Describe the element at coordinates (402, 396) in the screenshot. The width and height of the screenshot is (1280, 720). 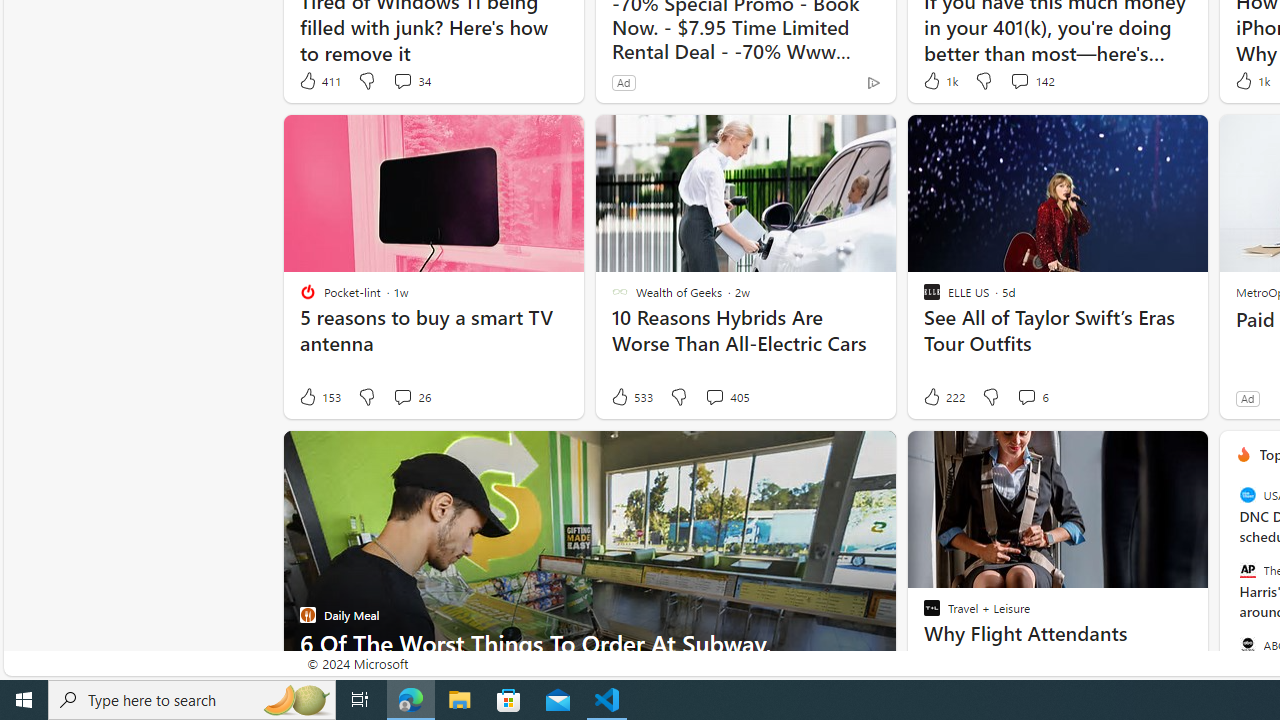
I see `View comments 26 Comment` at that location.